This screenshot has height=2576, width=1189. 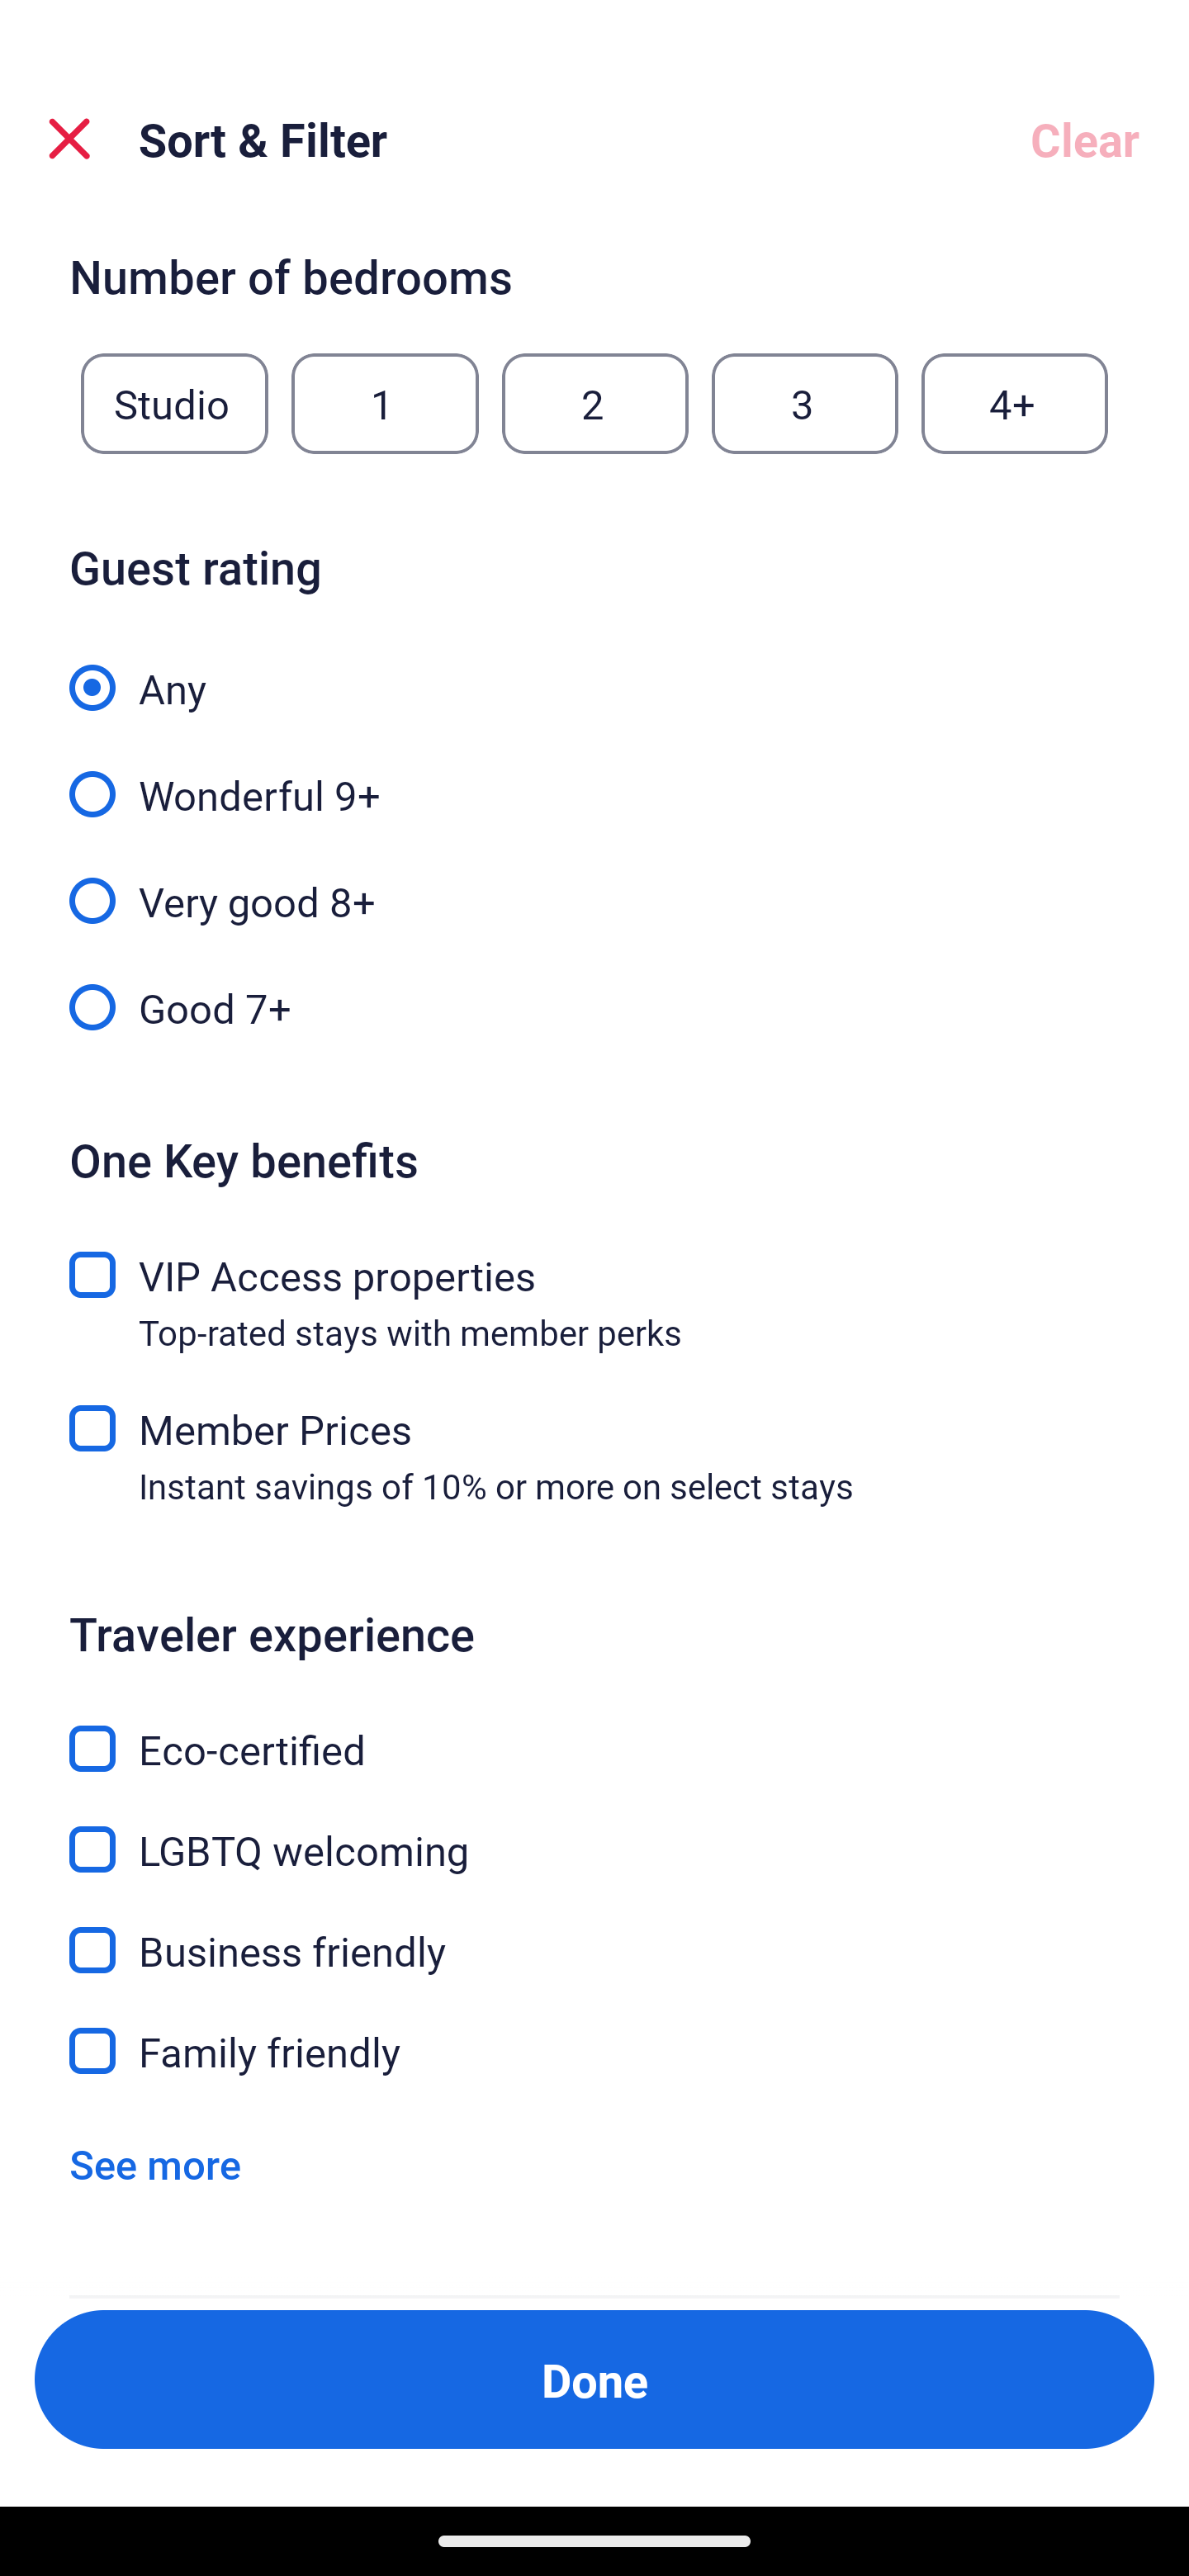 What do you see at coordinates (594, 1932) in the screenshot?
I see `Business friendly, Business friendly` at bounding box center [594, 1932].